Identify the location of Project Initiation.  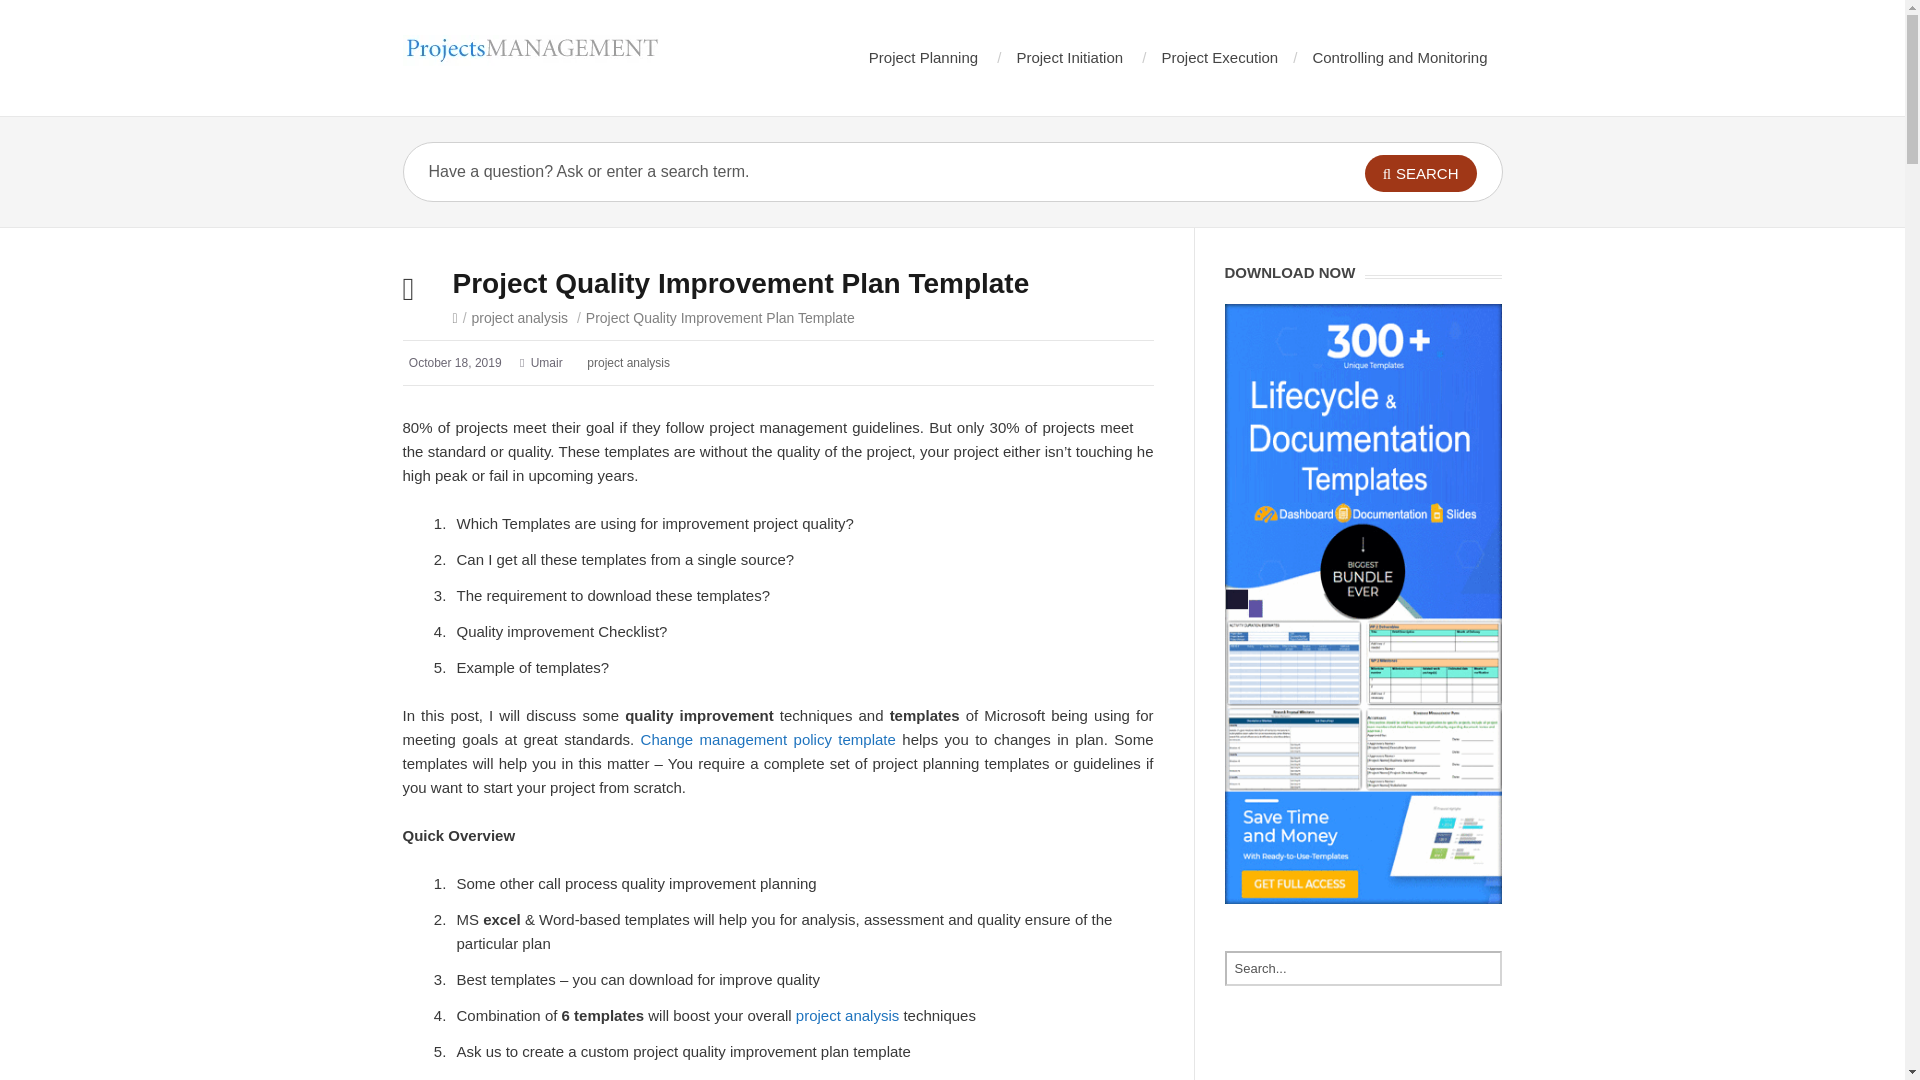
(1069, 56).